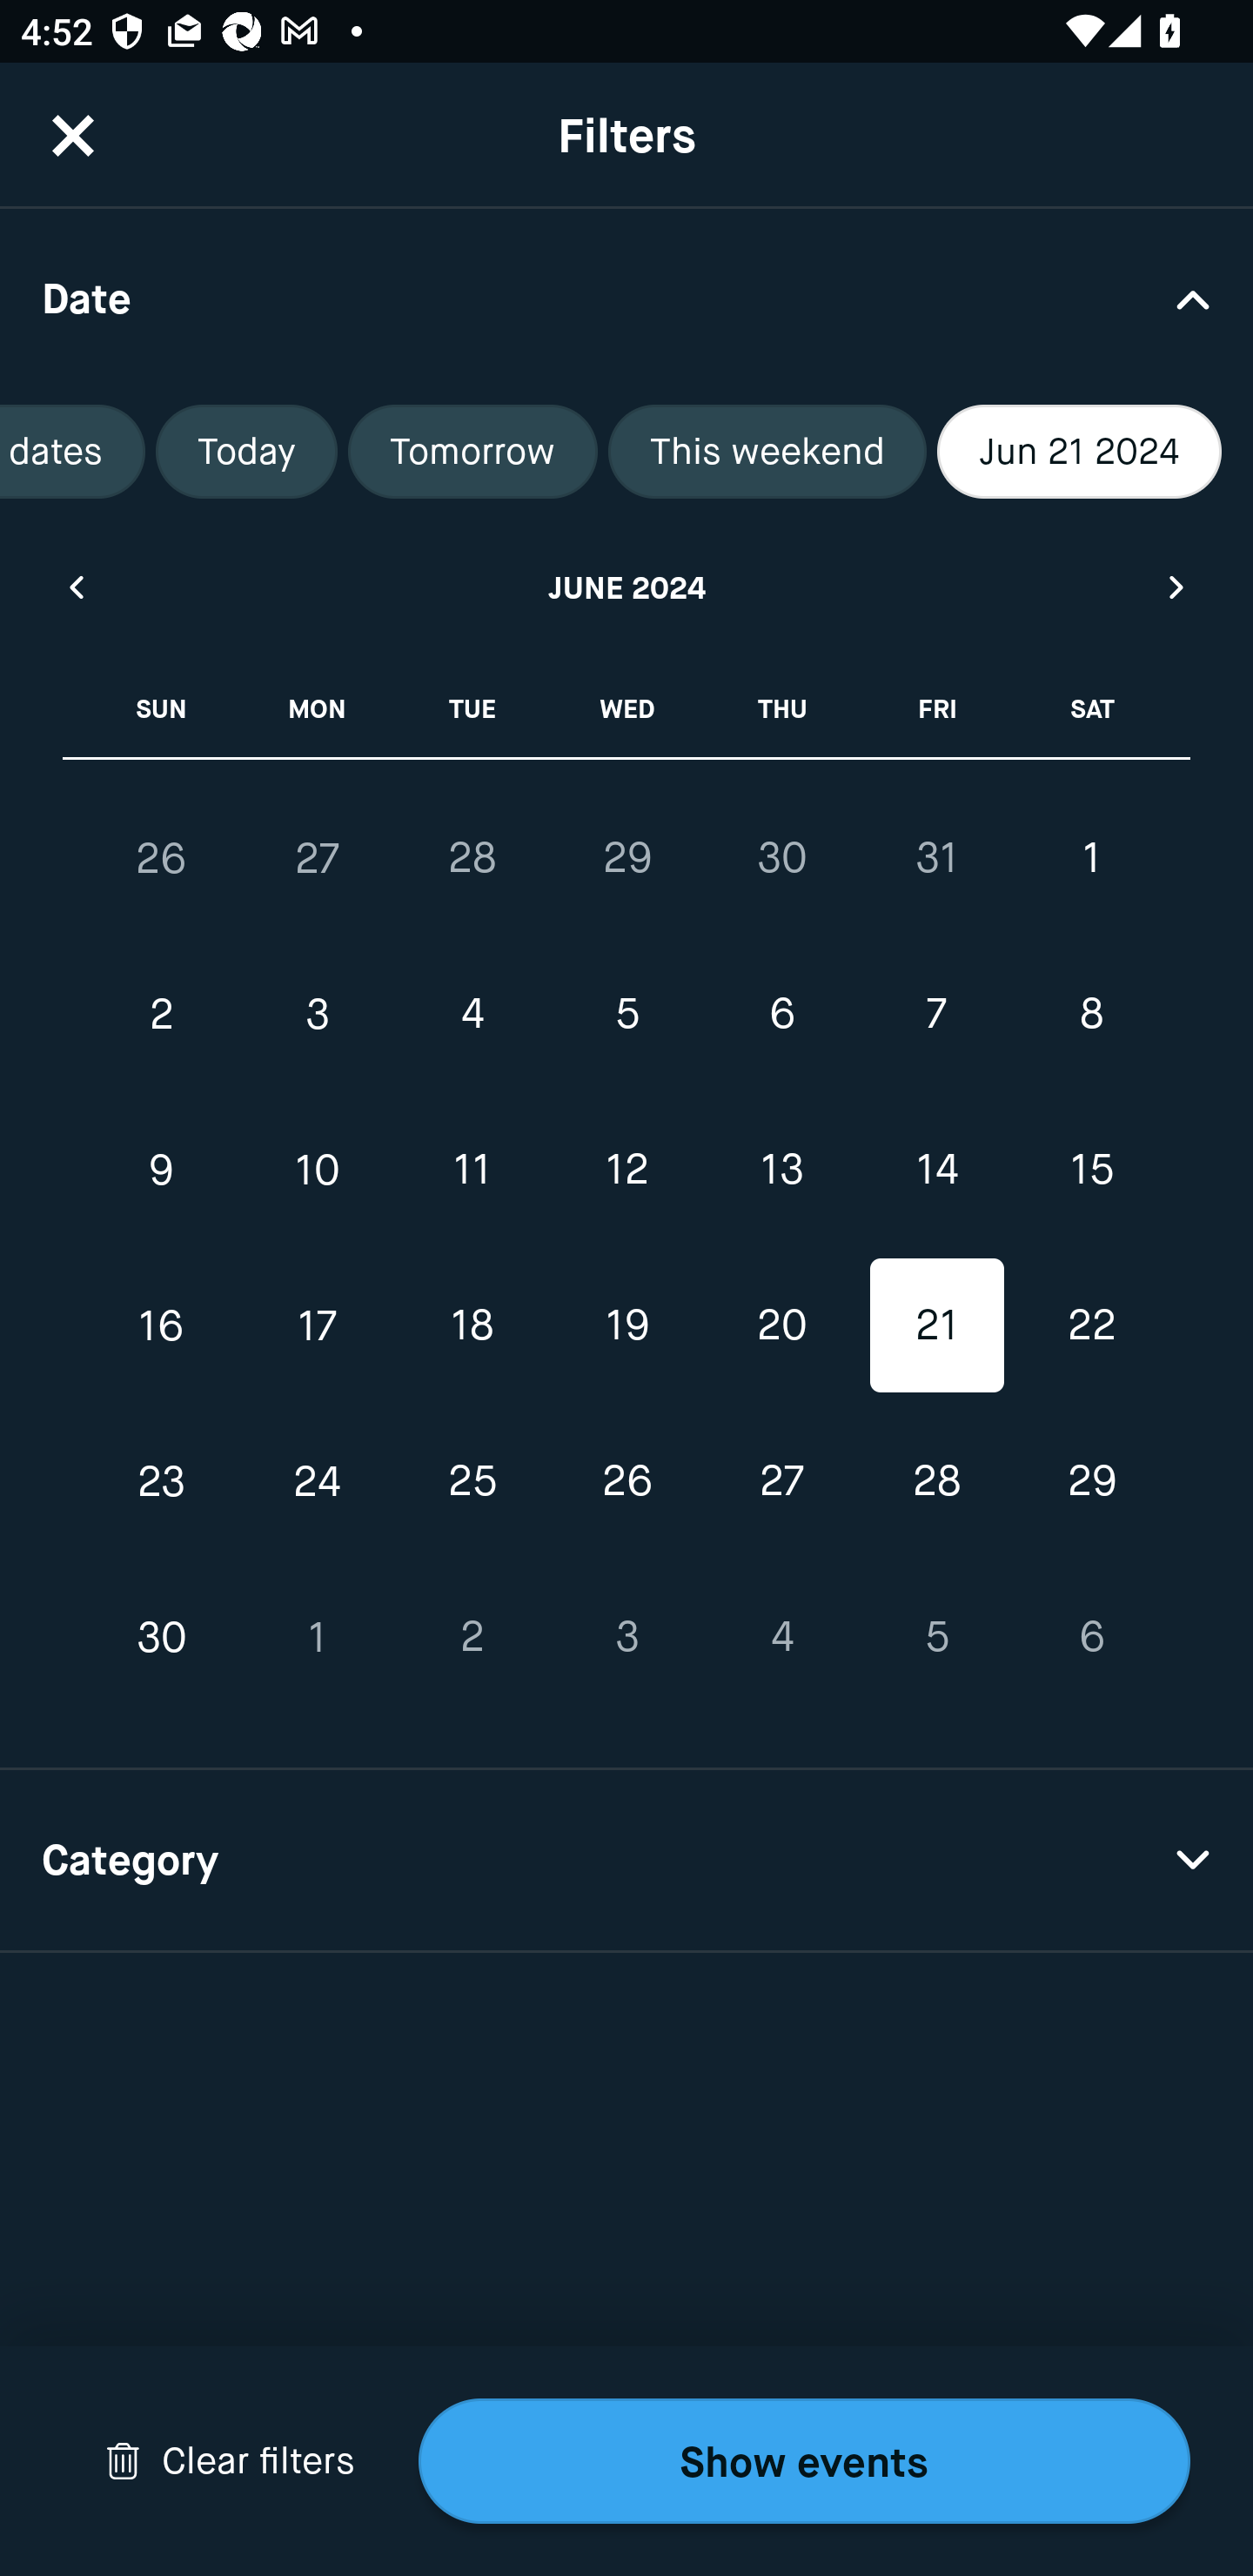 This screenshot has height=2576, width=1253. I want to click on 1, so click(1091, 857).